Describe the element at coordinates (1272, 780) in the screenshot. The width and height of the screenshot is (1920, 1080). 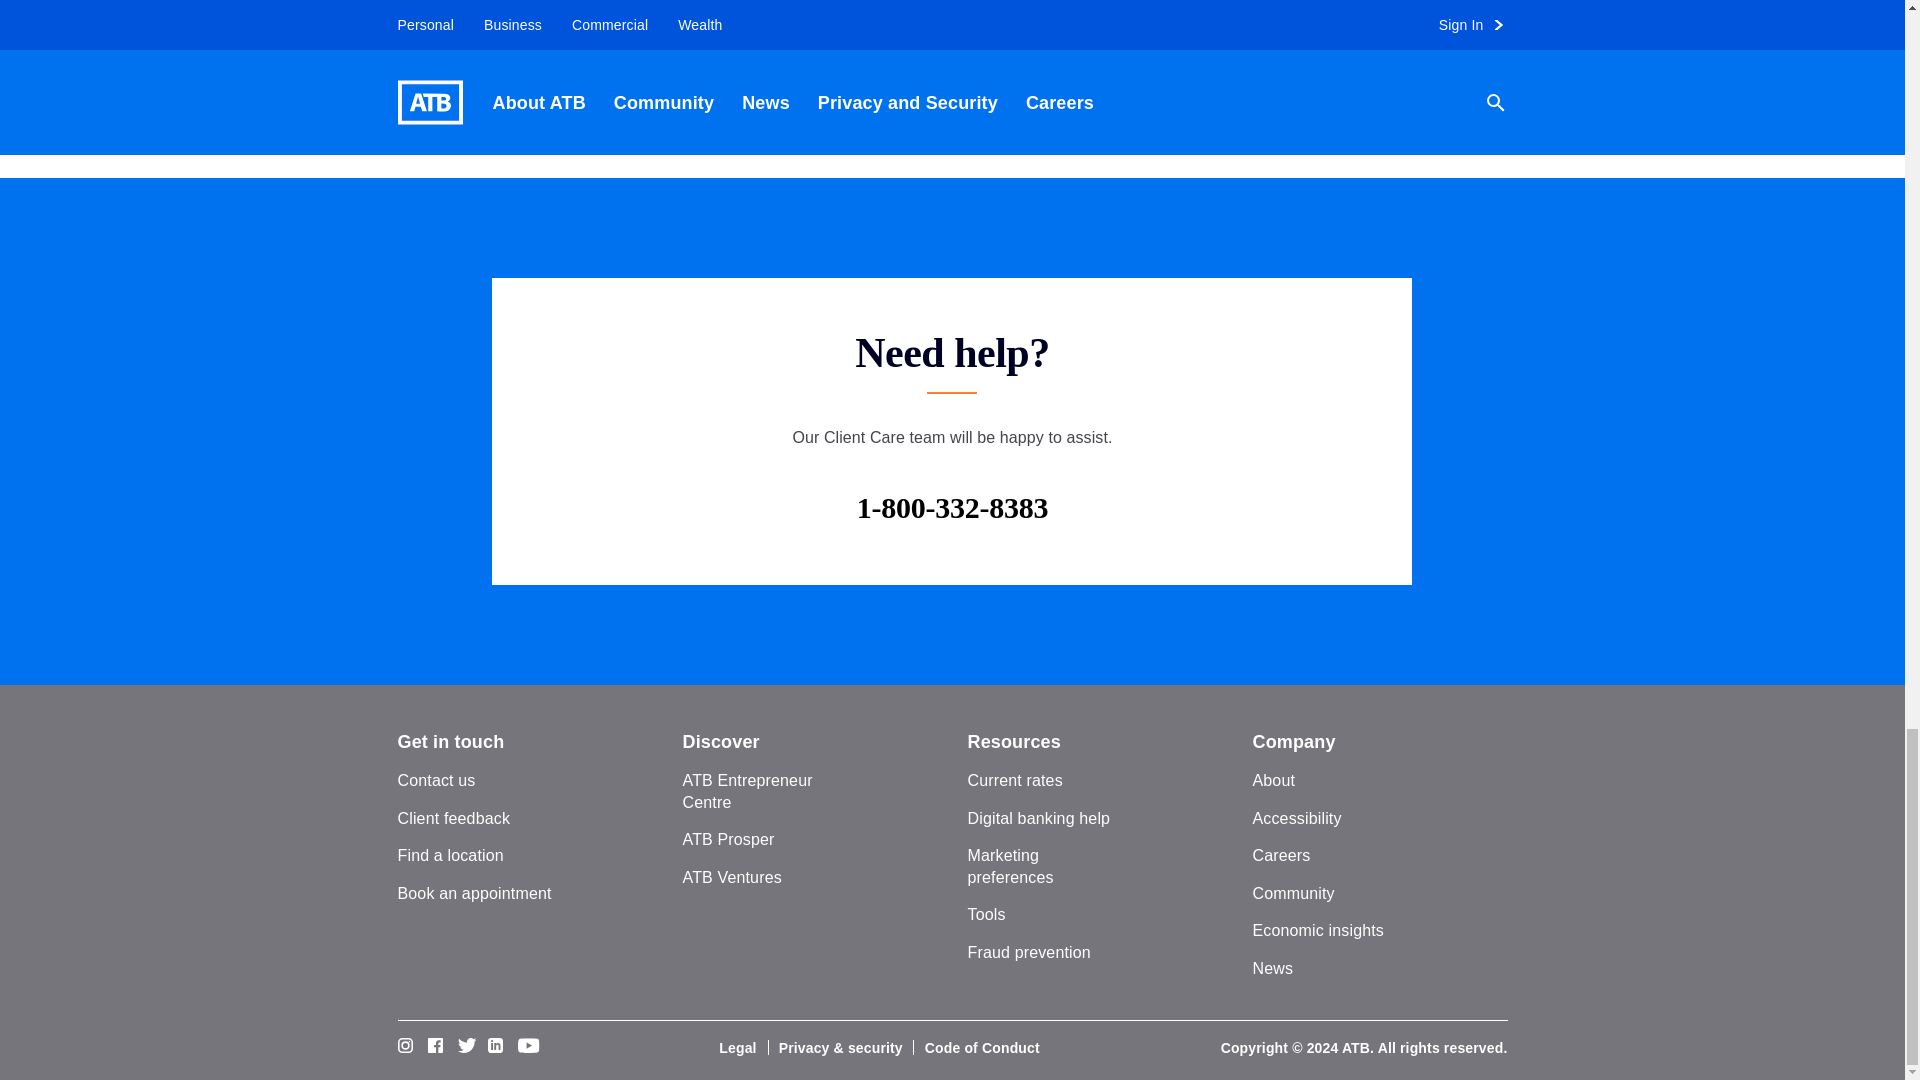
I see `About` at that location.